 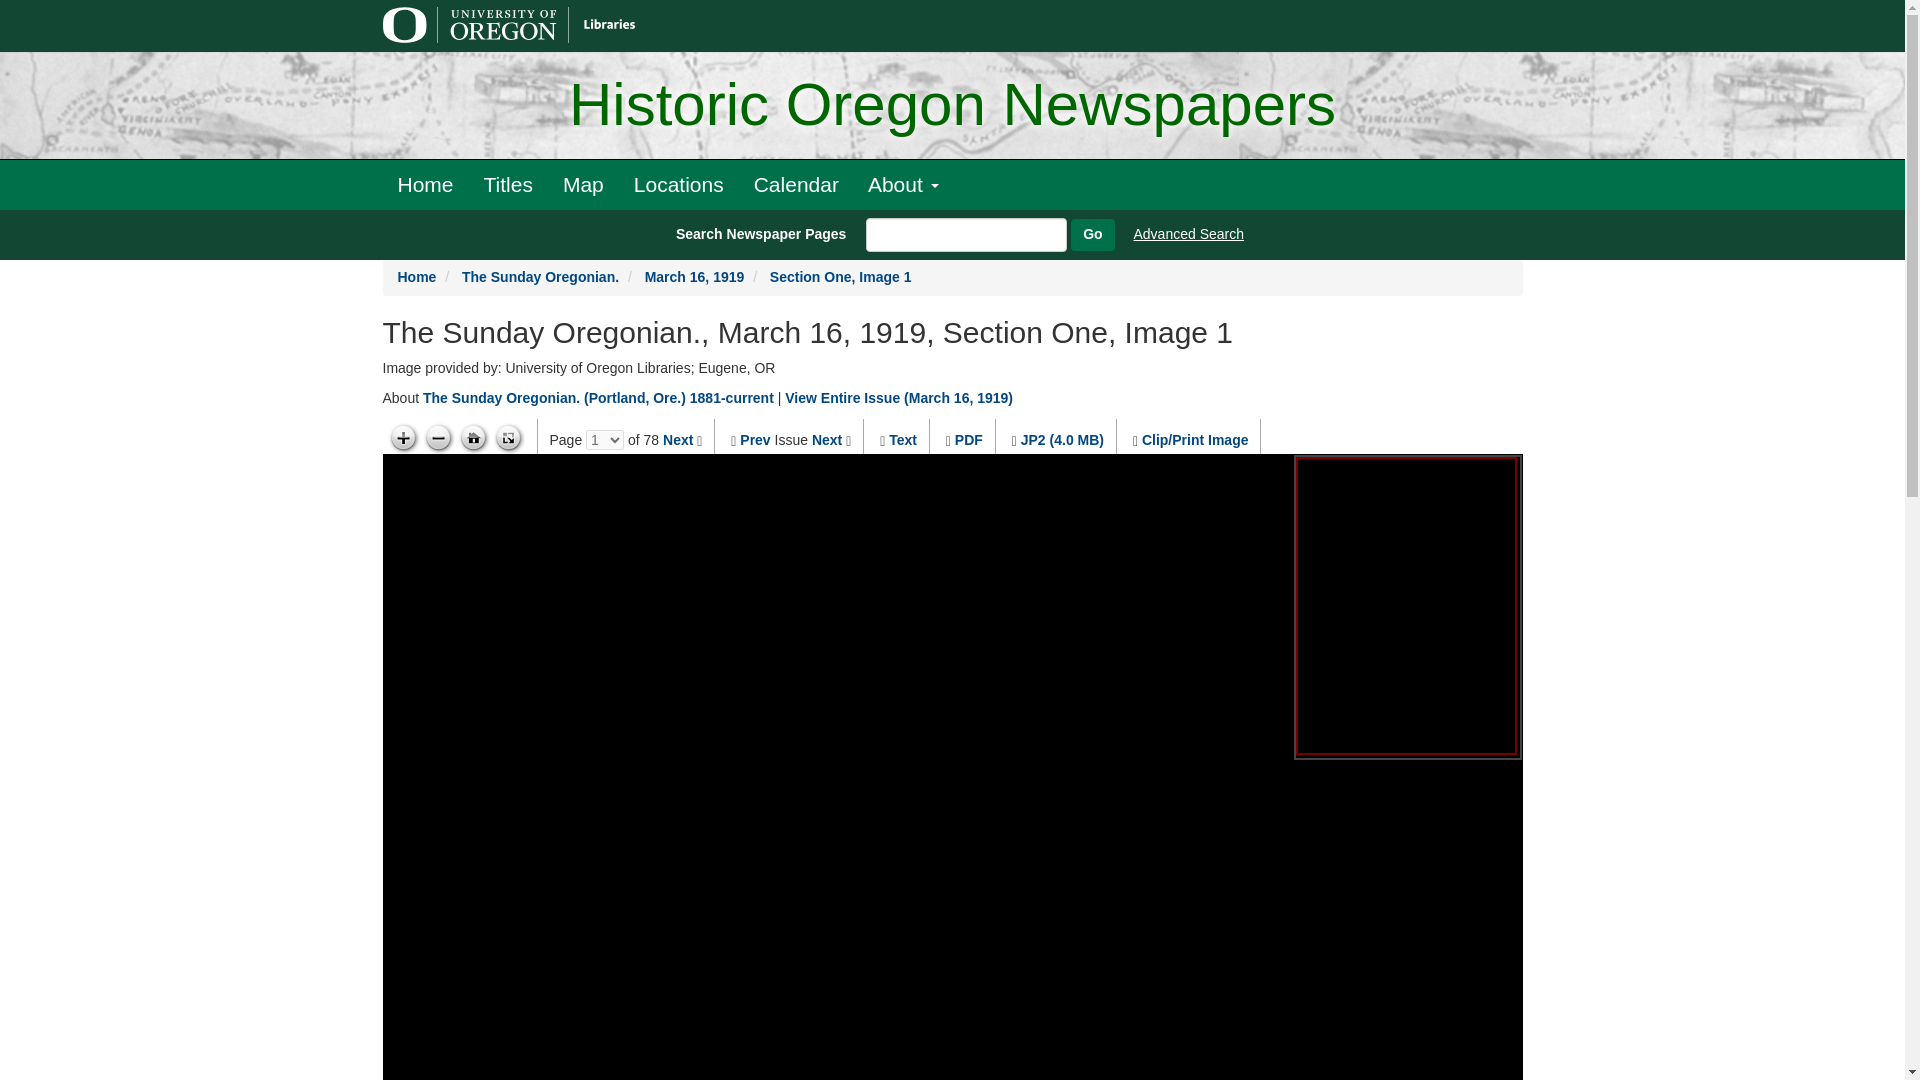 What do you see at coordinates (582, 184) in the screenshot?
I see `Map` at bounding box center [582, 184].